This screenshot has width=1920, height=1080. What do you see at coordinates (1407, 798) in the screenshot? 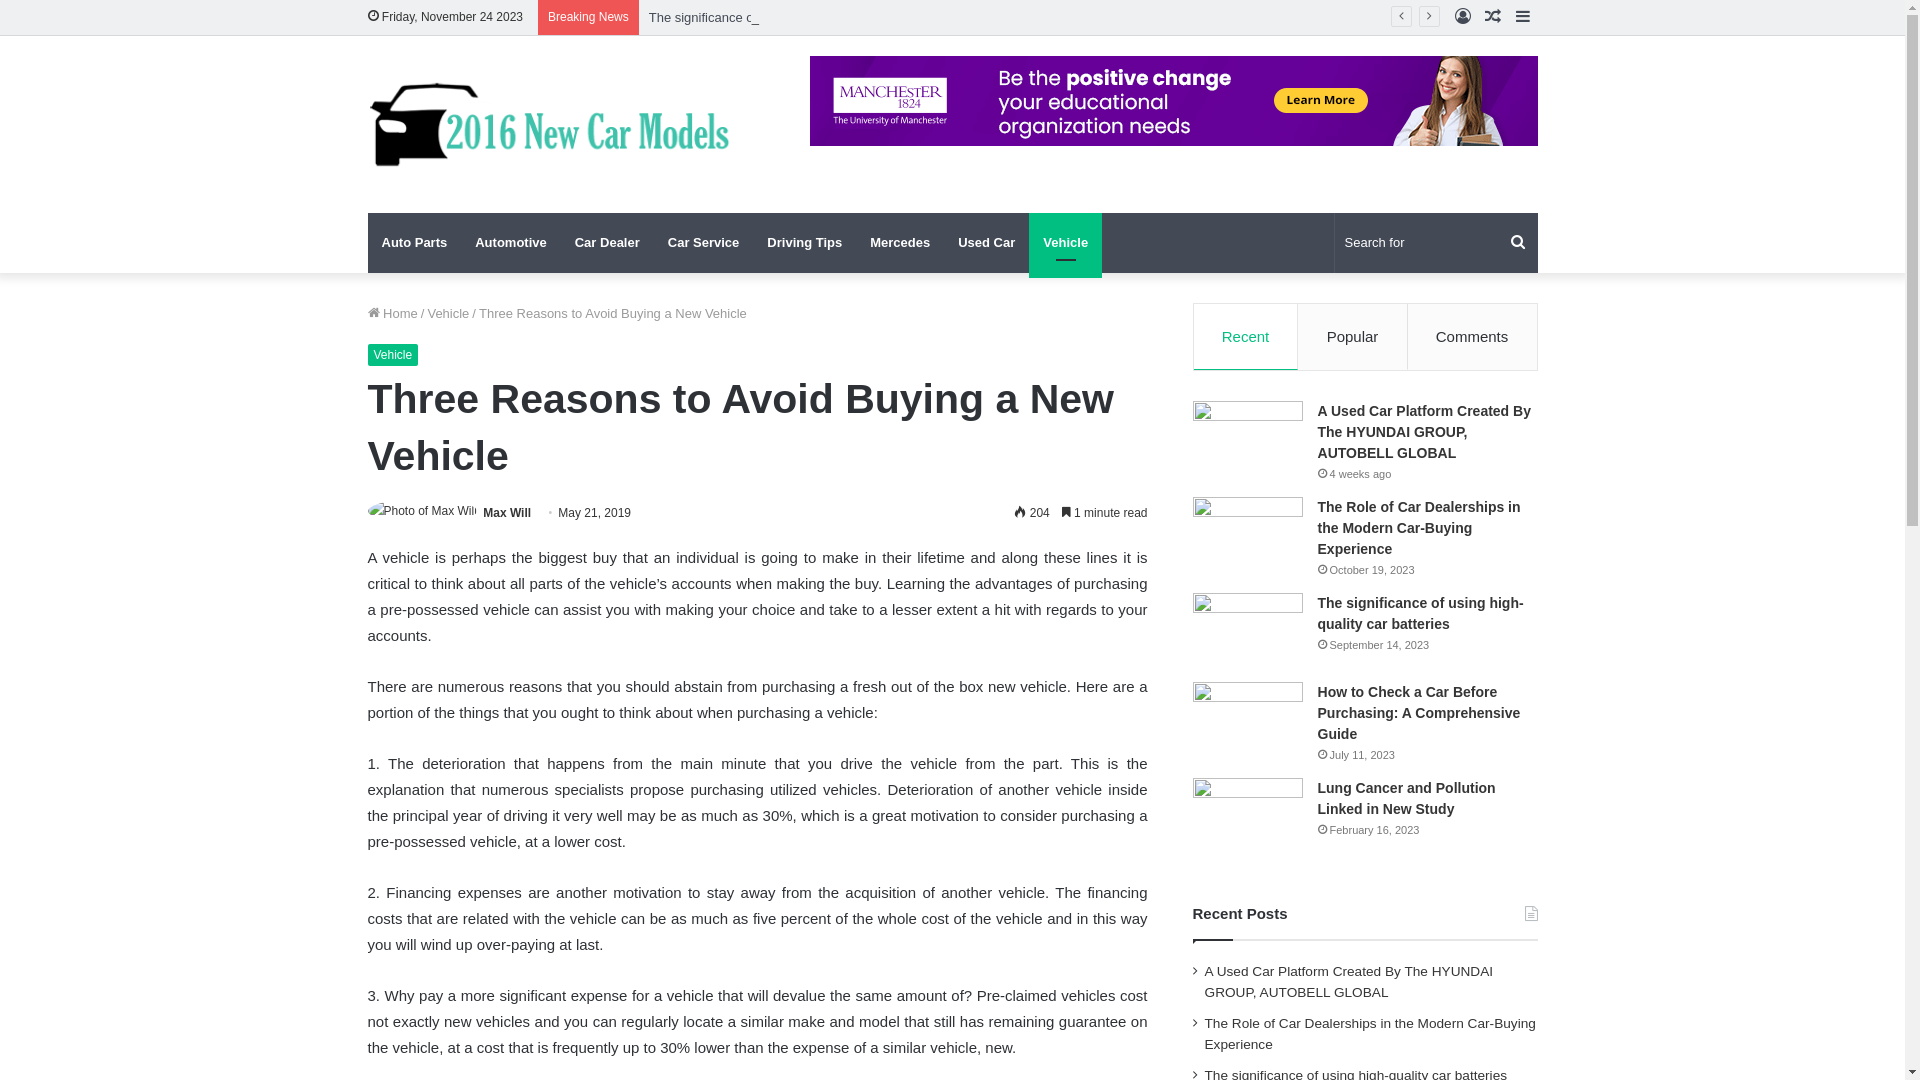
I see `Lung Cancer and Pollution Linked in New Study` at bounding box center [1407, 798].